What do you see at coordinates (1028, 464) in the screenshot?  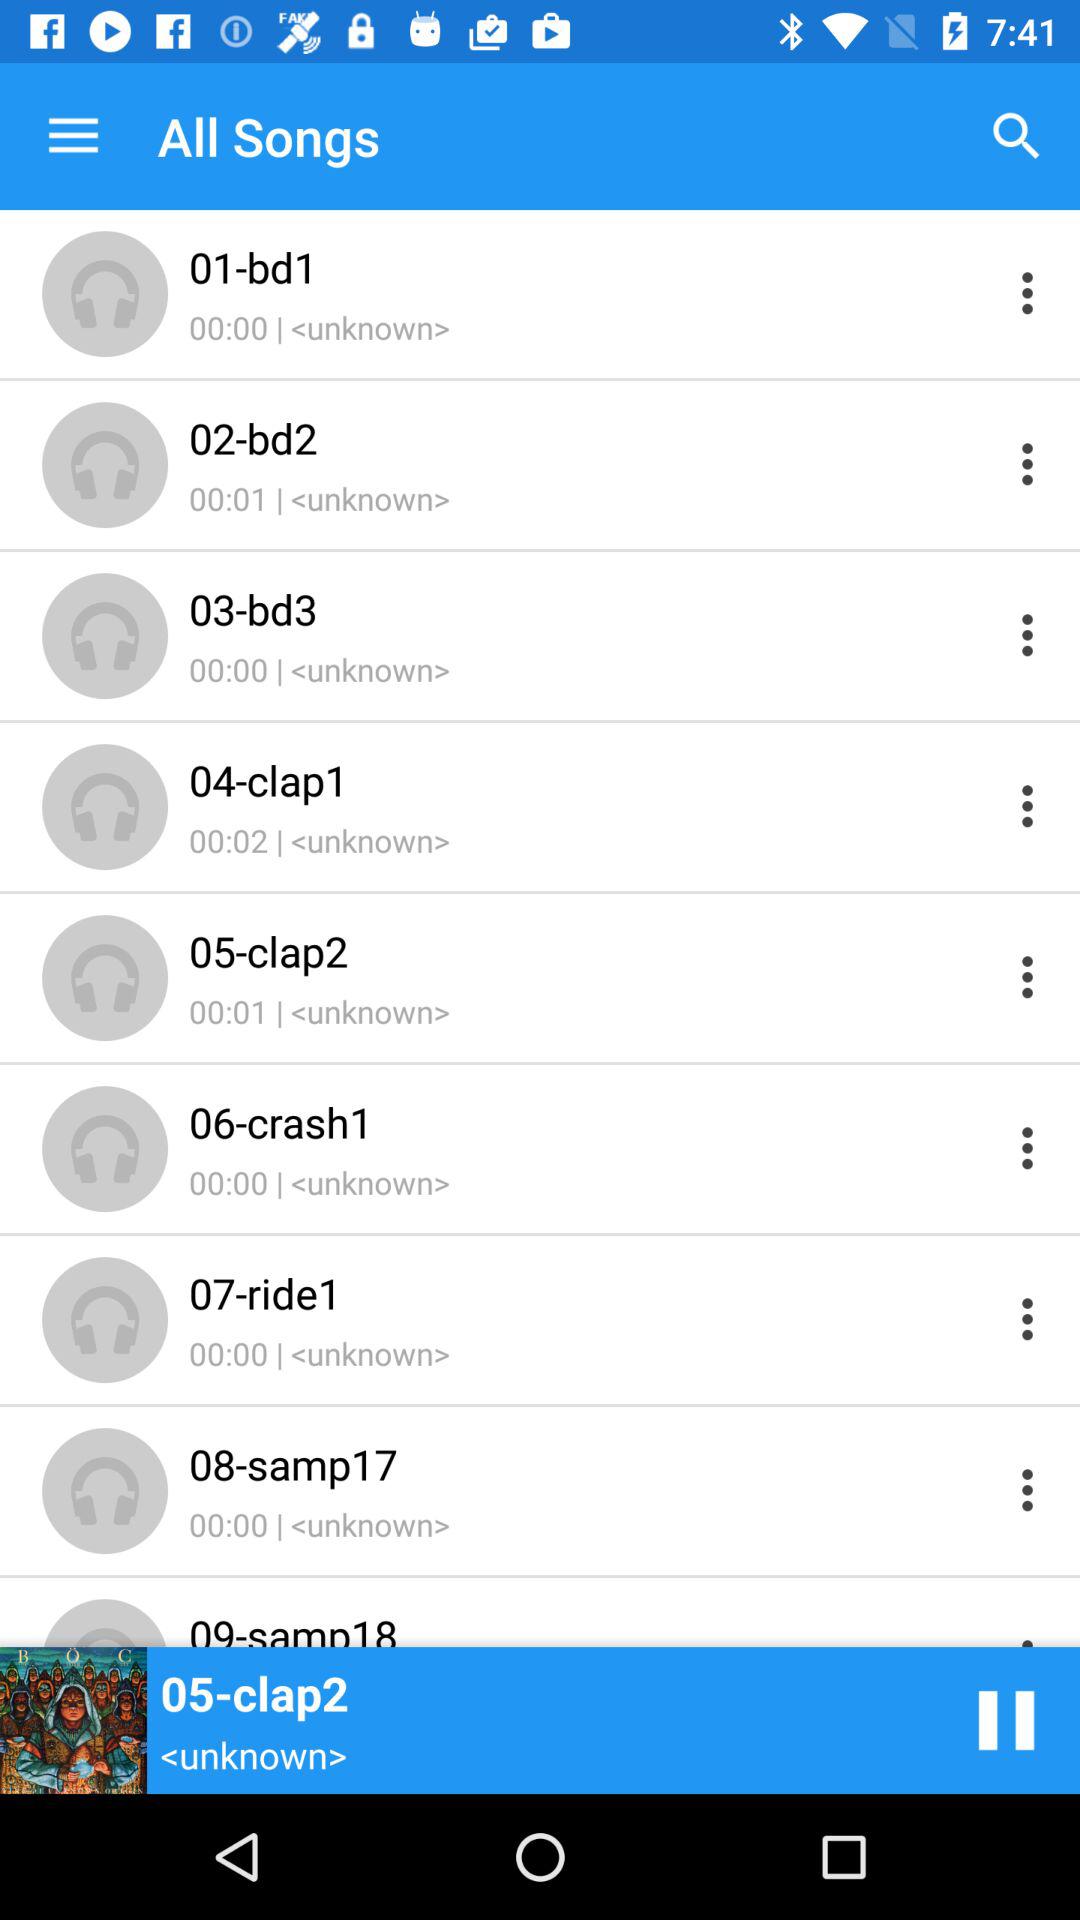 I see `organization and song titles by artist` at bounding box center [1028, 464].